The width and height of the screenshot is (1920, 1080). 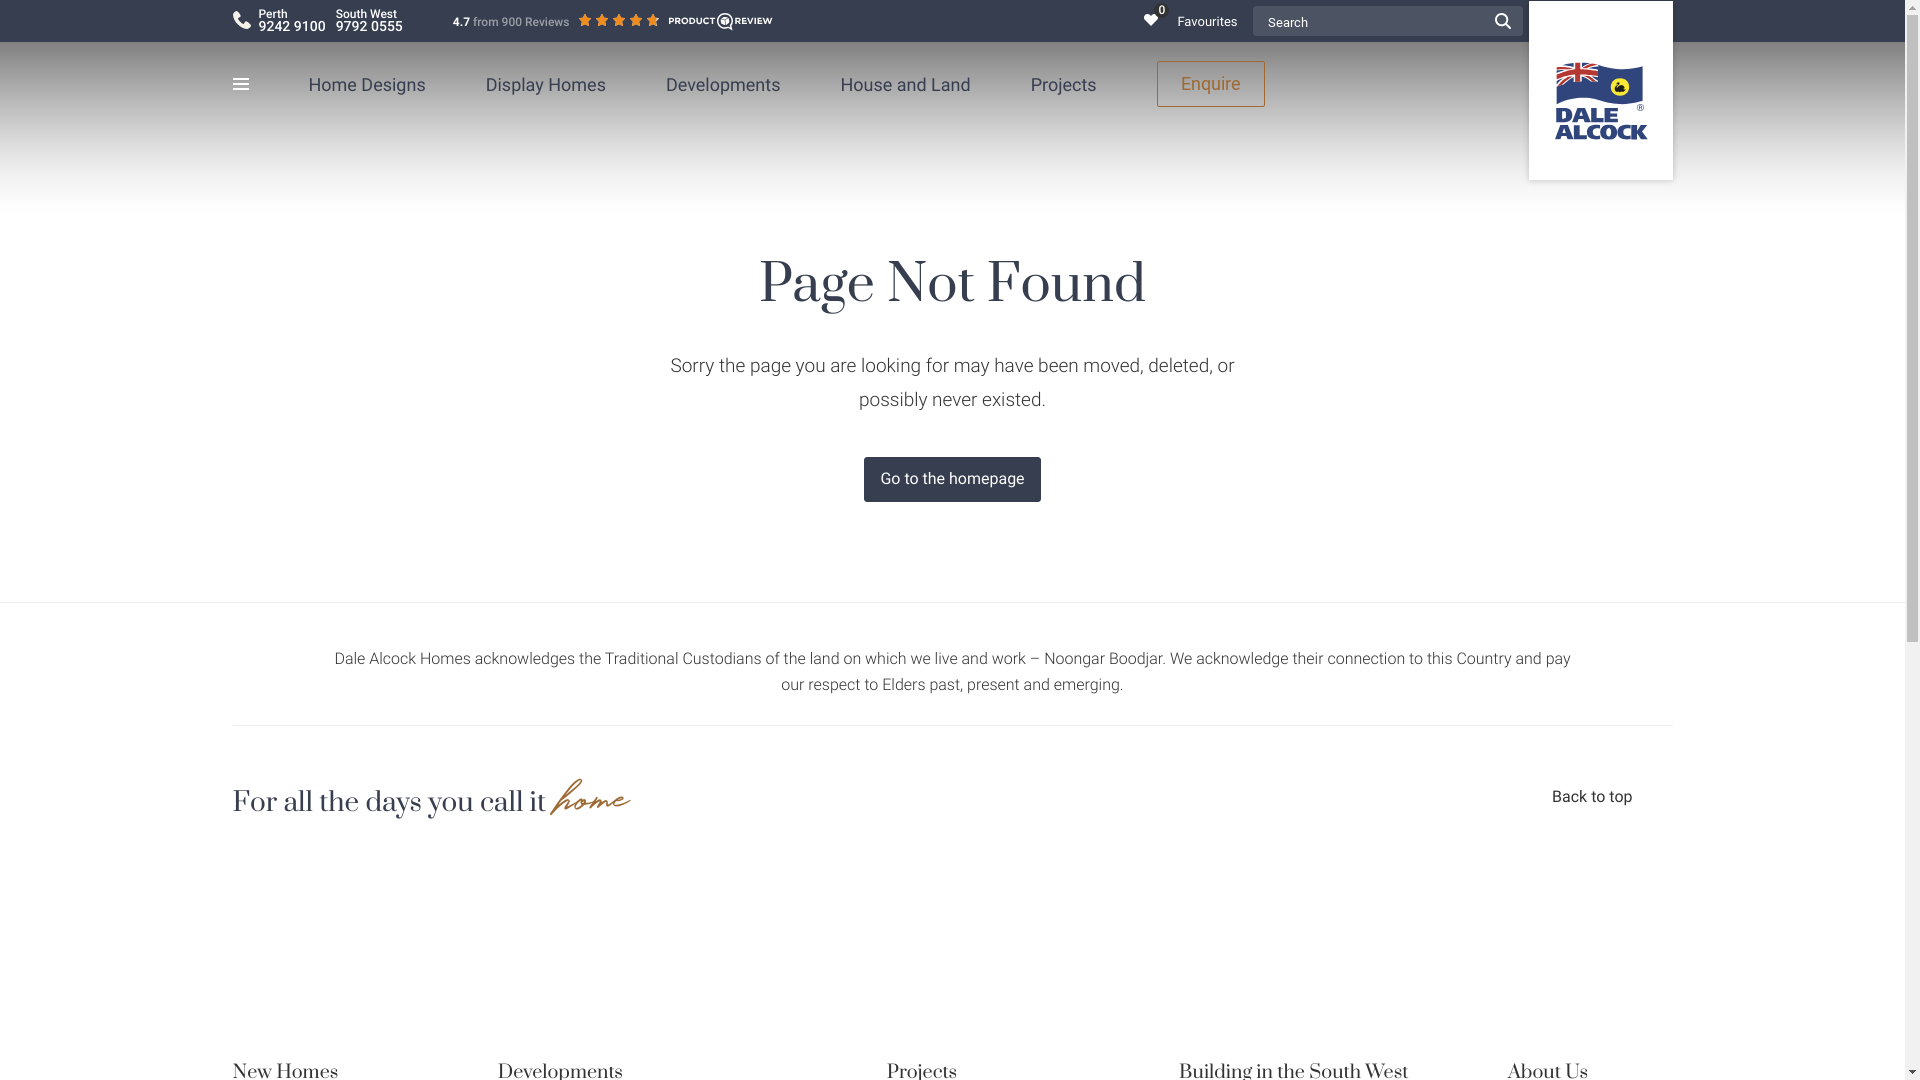 I want to click on Perth
9242 9100, so click(x=292, y=21).